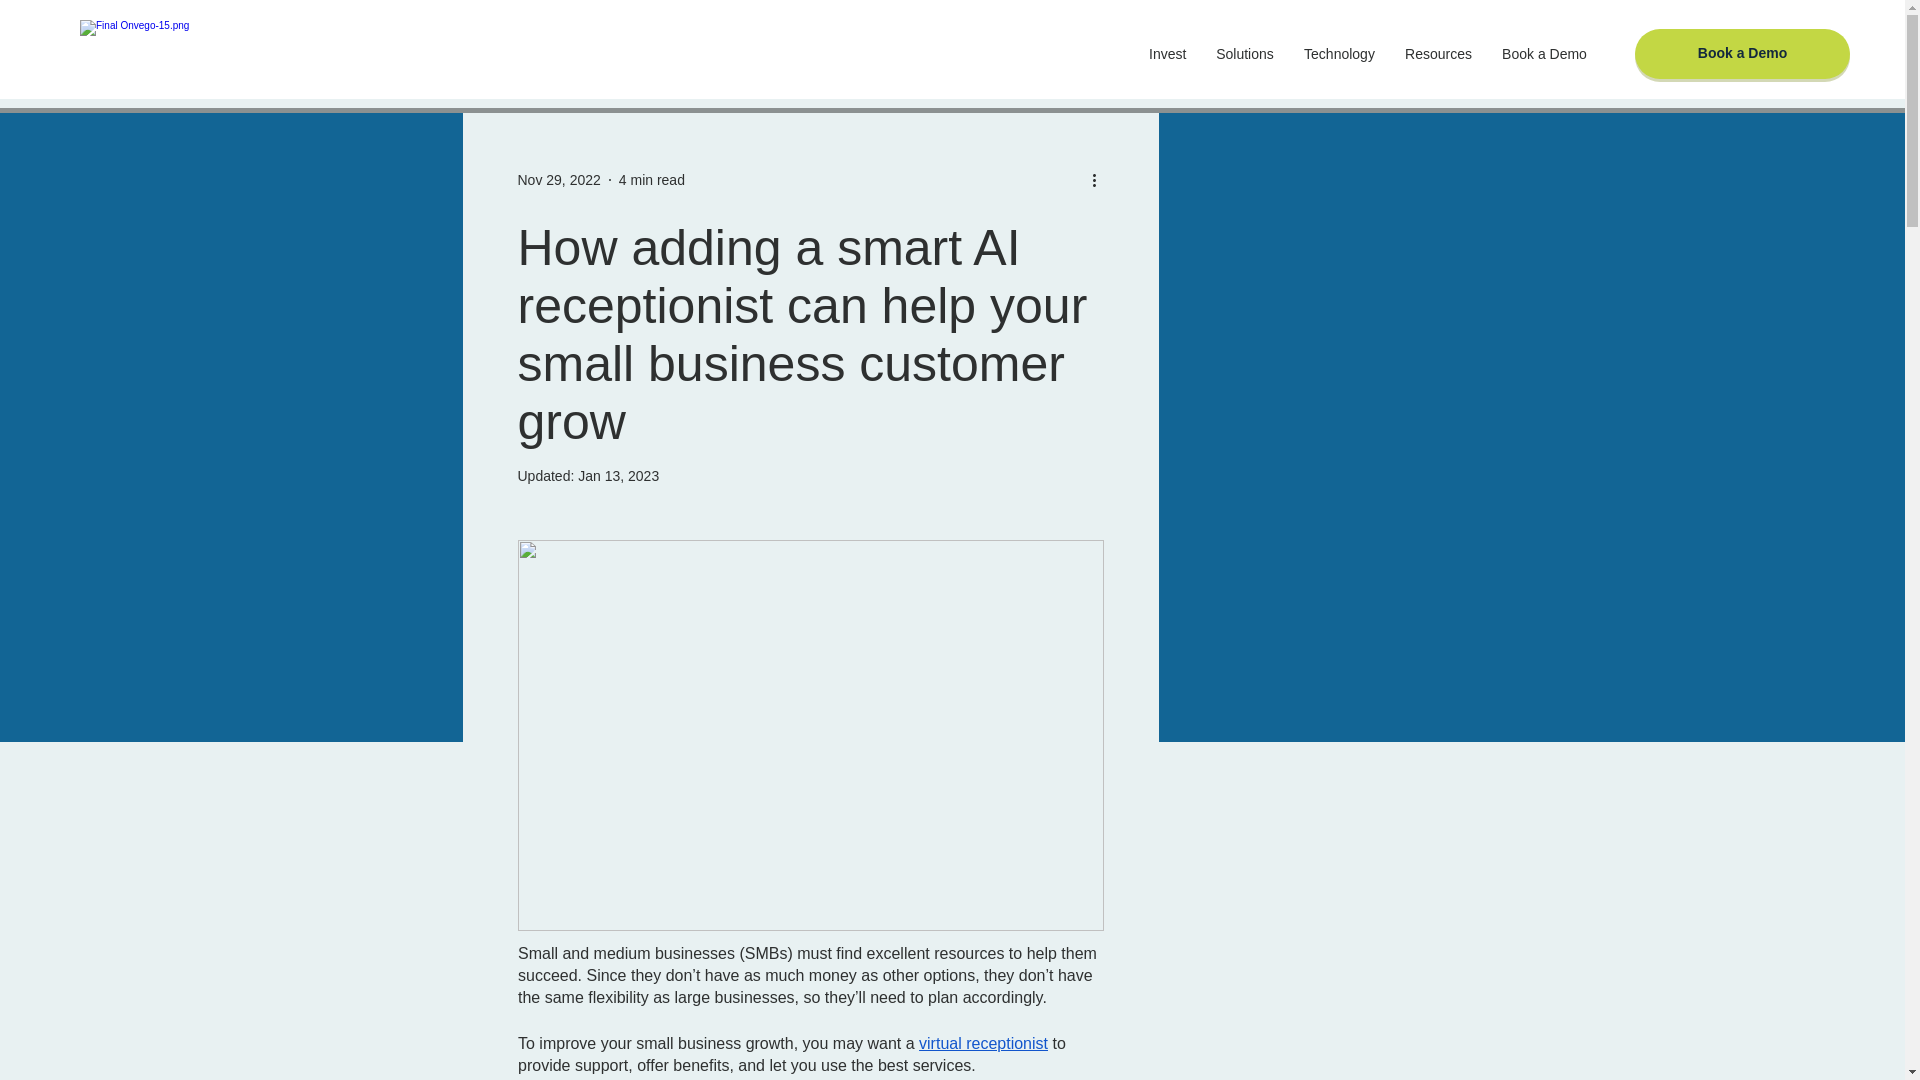  Describe the element at coordinates (1339, 54) in the screenshot. I see `Technology` at that location.